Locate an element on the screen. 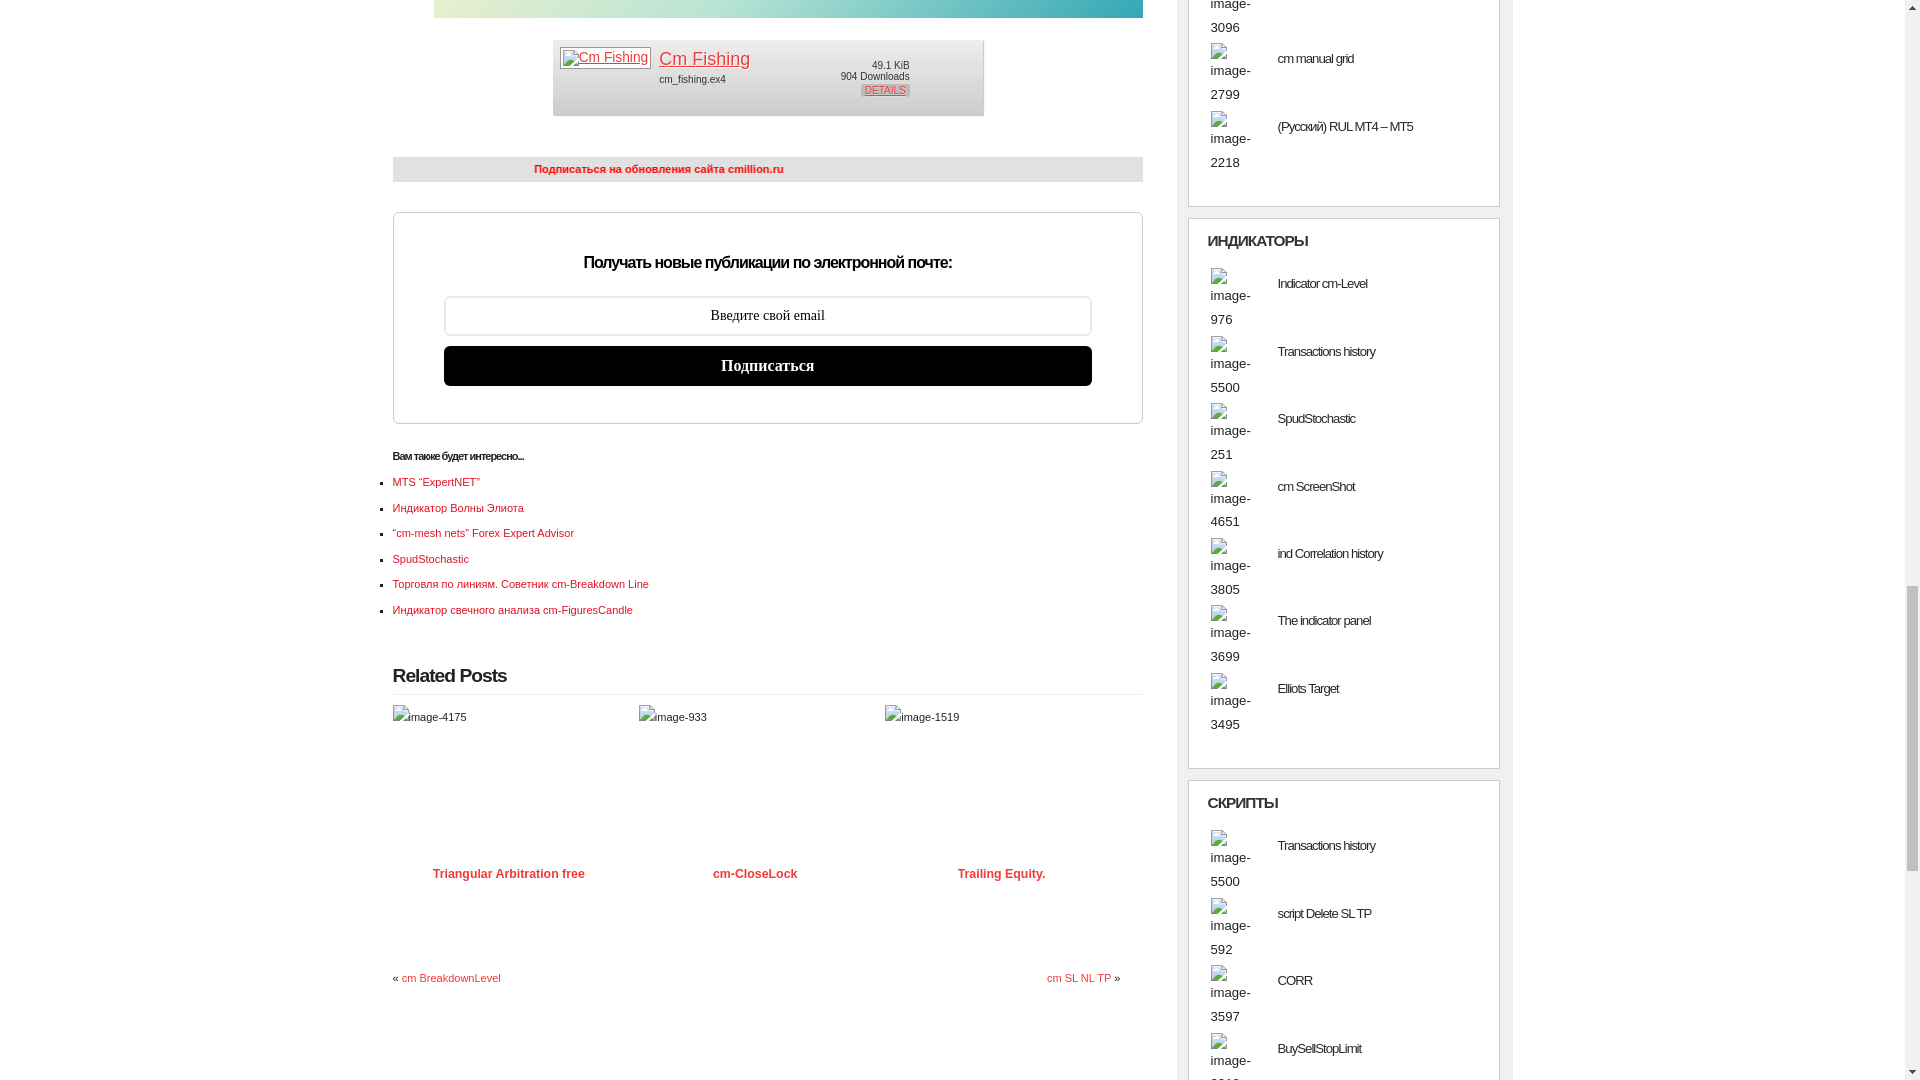 This screenshot has width=1920, height=1080. Triangular Arbitration free is located at coordinates (509, 874).